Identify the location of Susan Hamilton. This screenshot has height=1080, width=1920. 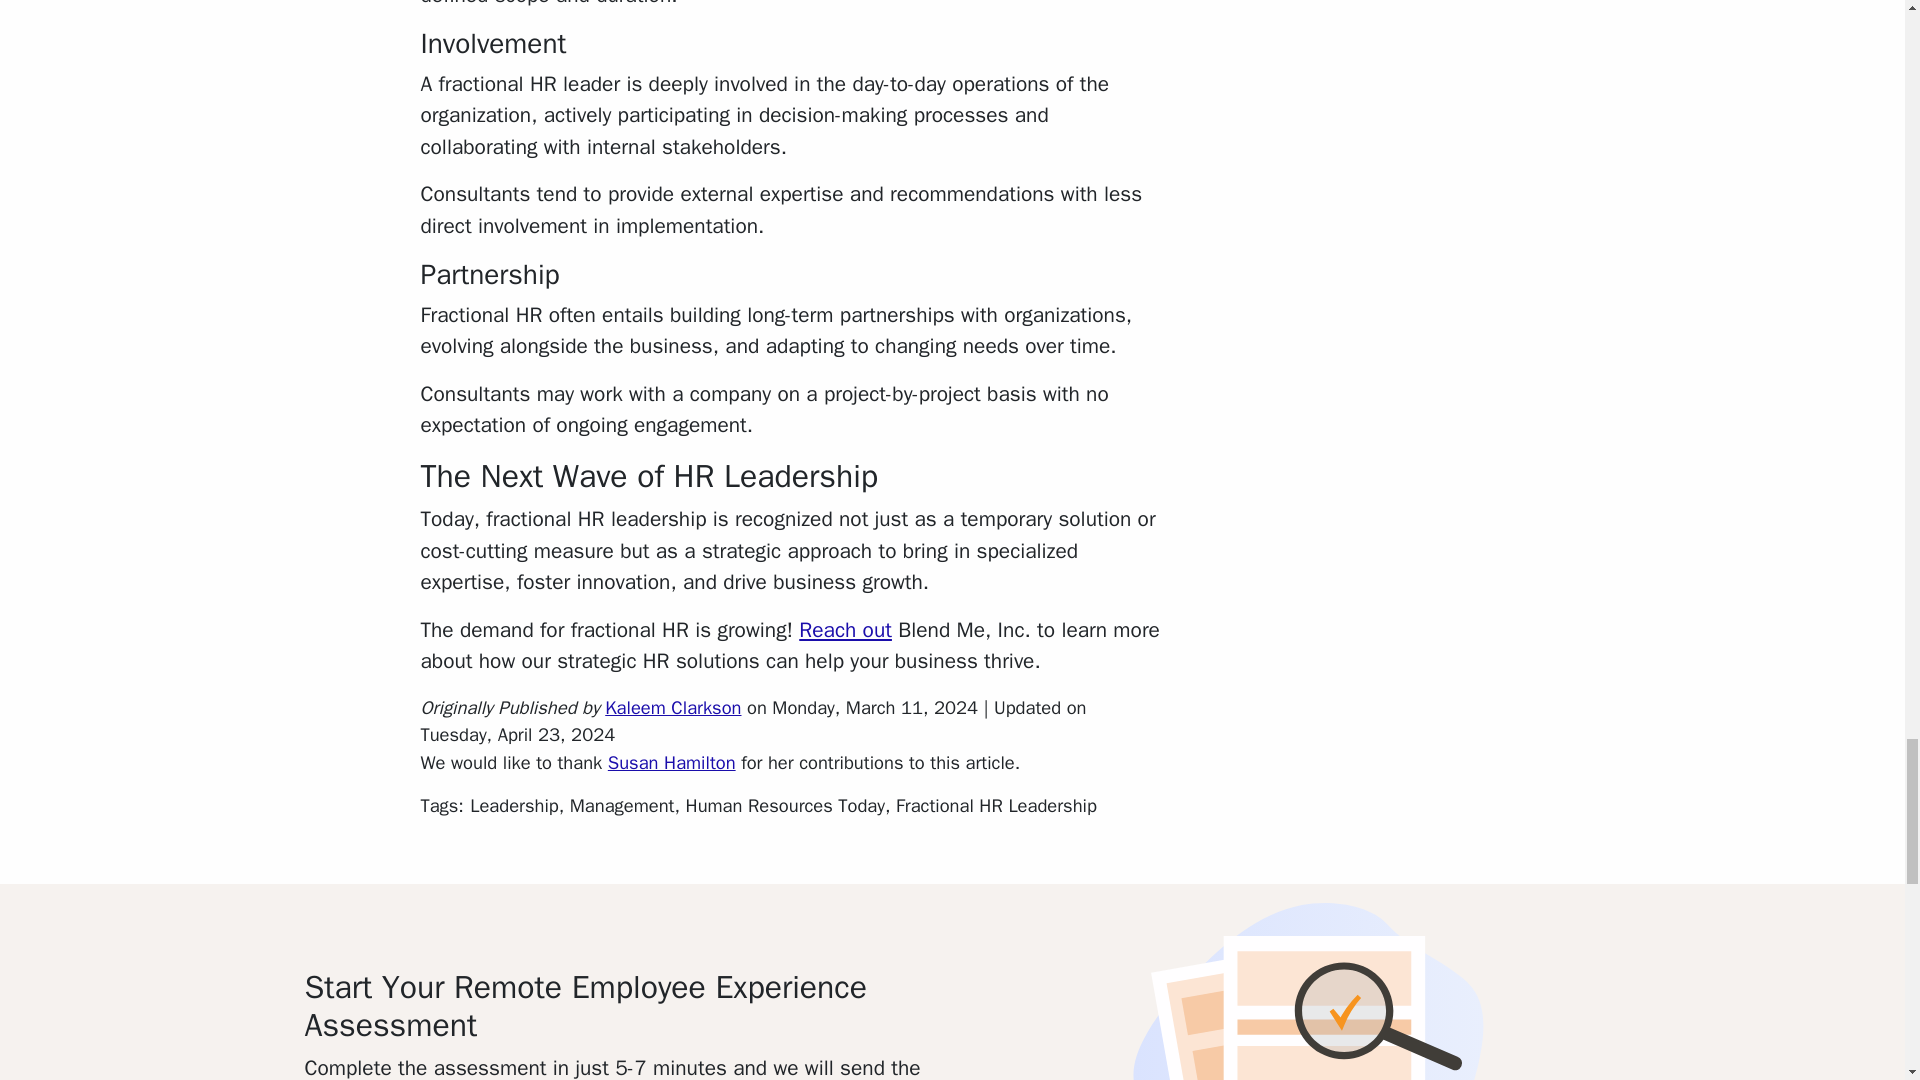
(672, 762).